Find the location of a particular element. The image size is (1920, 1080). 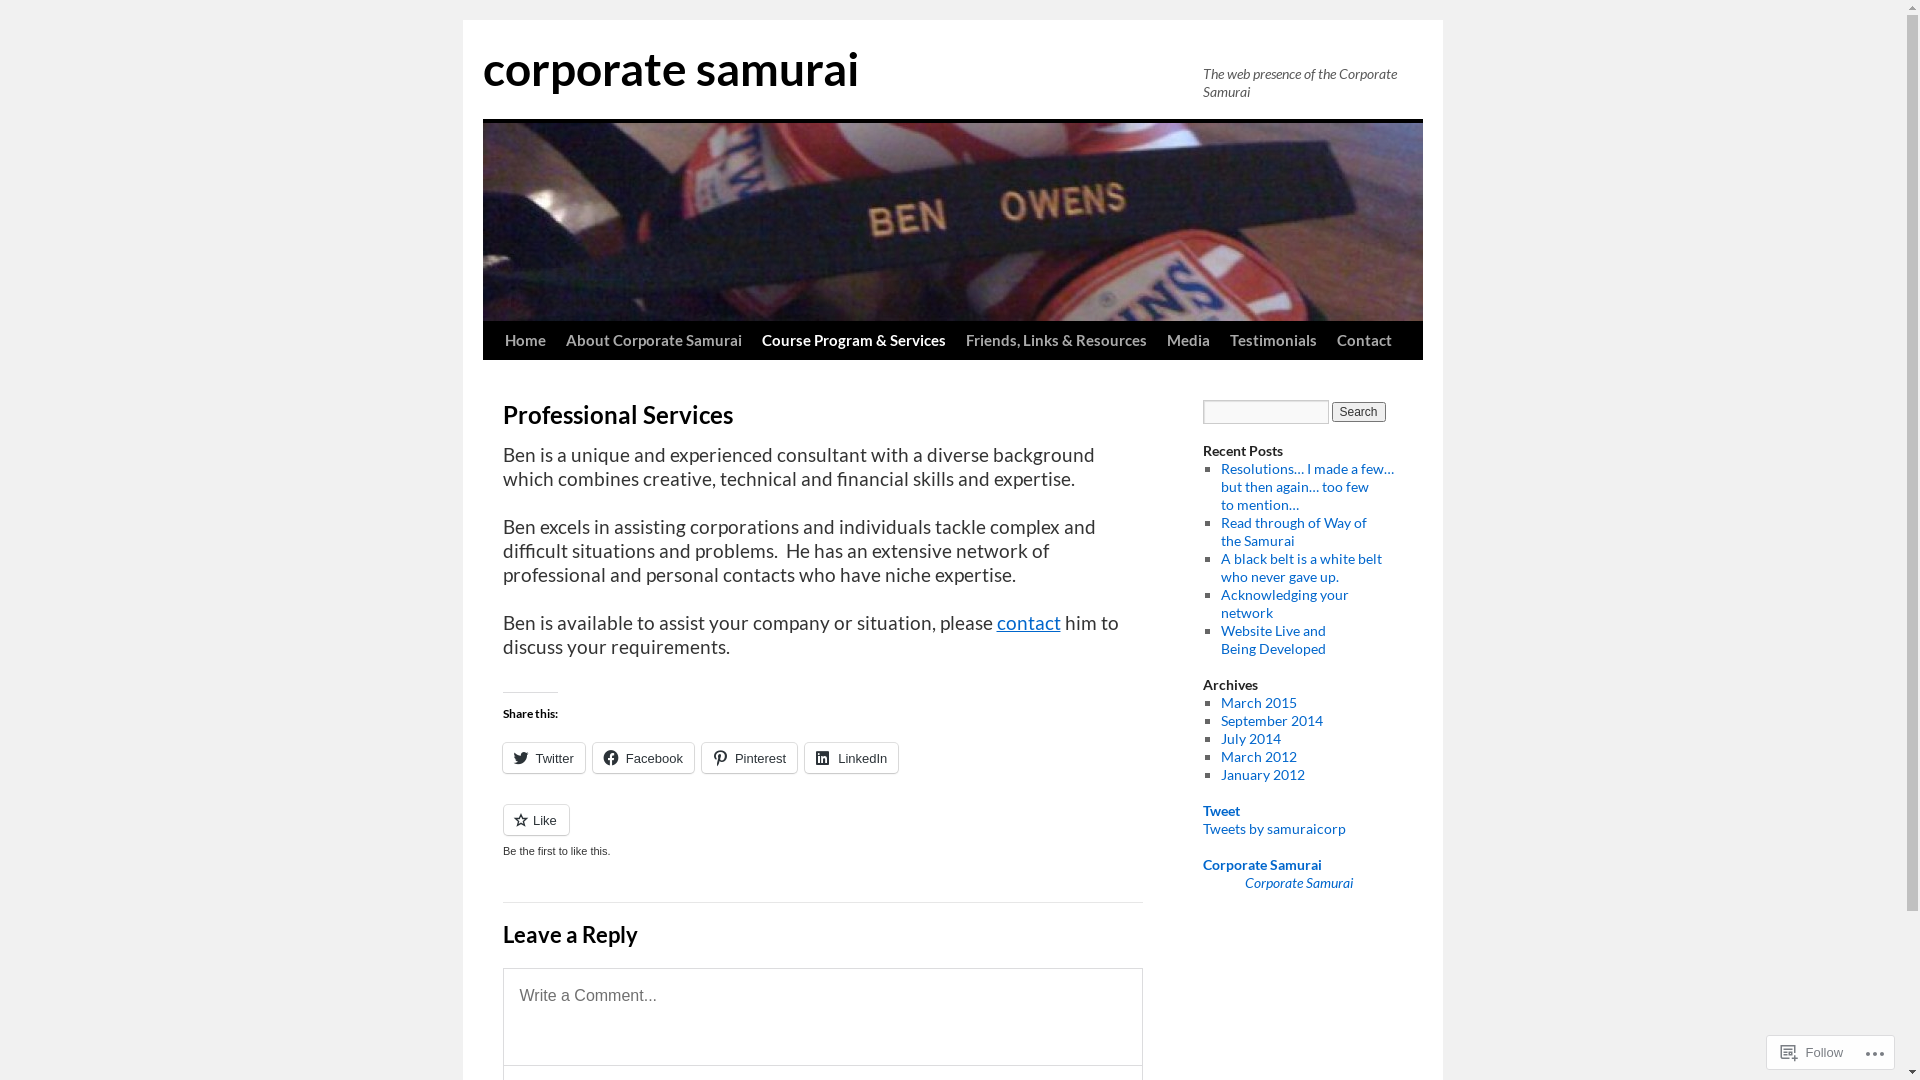

Acknowledging your network is located at coordinates (1285, 604).